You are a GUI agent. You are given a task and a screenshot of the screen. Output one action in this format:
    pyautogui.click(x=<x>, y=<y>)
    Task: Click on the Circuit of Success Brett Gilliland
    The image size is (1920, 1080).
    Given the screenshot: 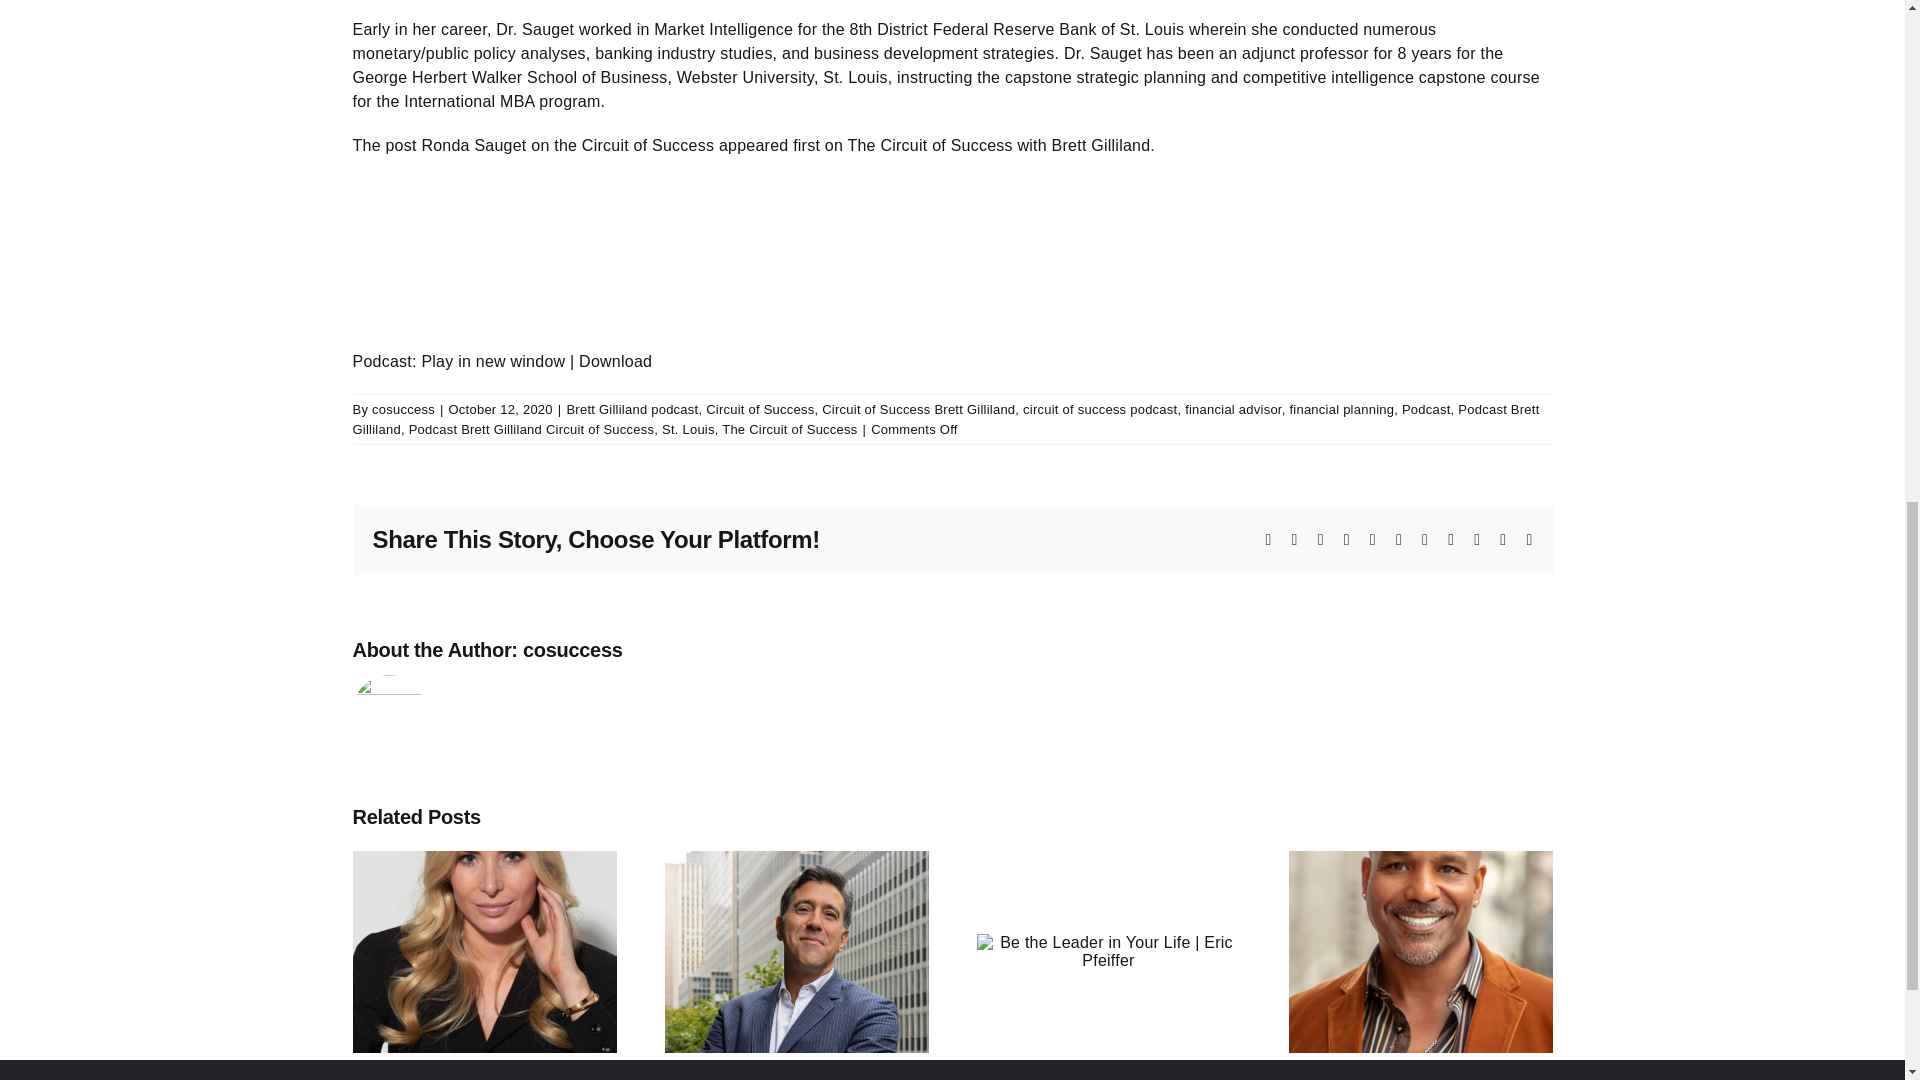 What is the action you would take?
    pyautogui.click(x=918, y=408)
    